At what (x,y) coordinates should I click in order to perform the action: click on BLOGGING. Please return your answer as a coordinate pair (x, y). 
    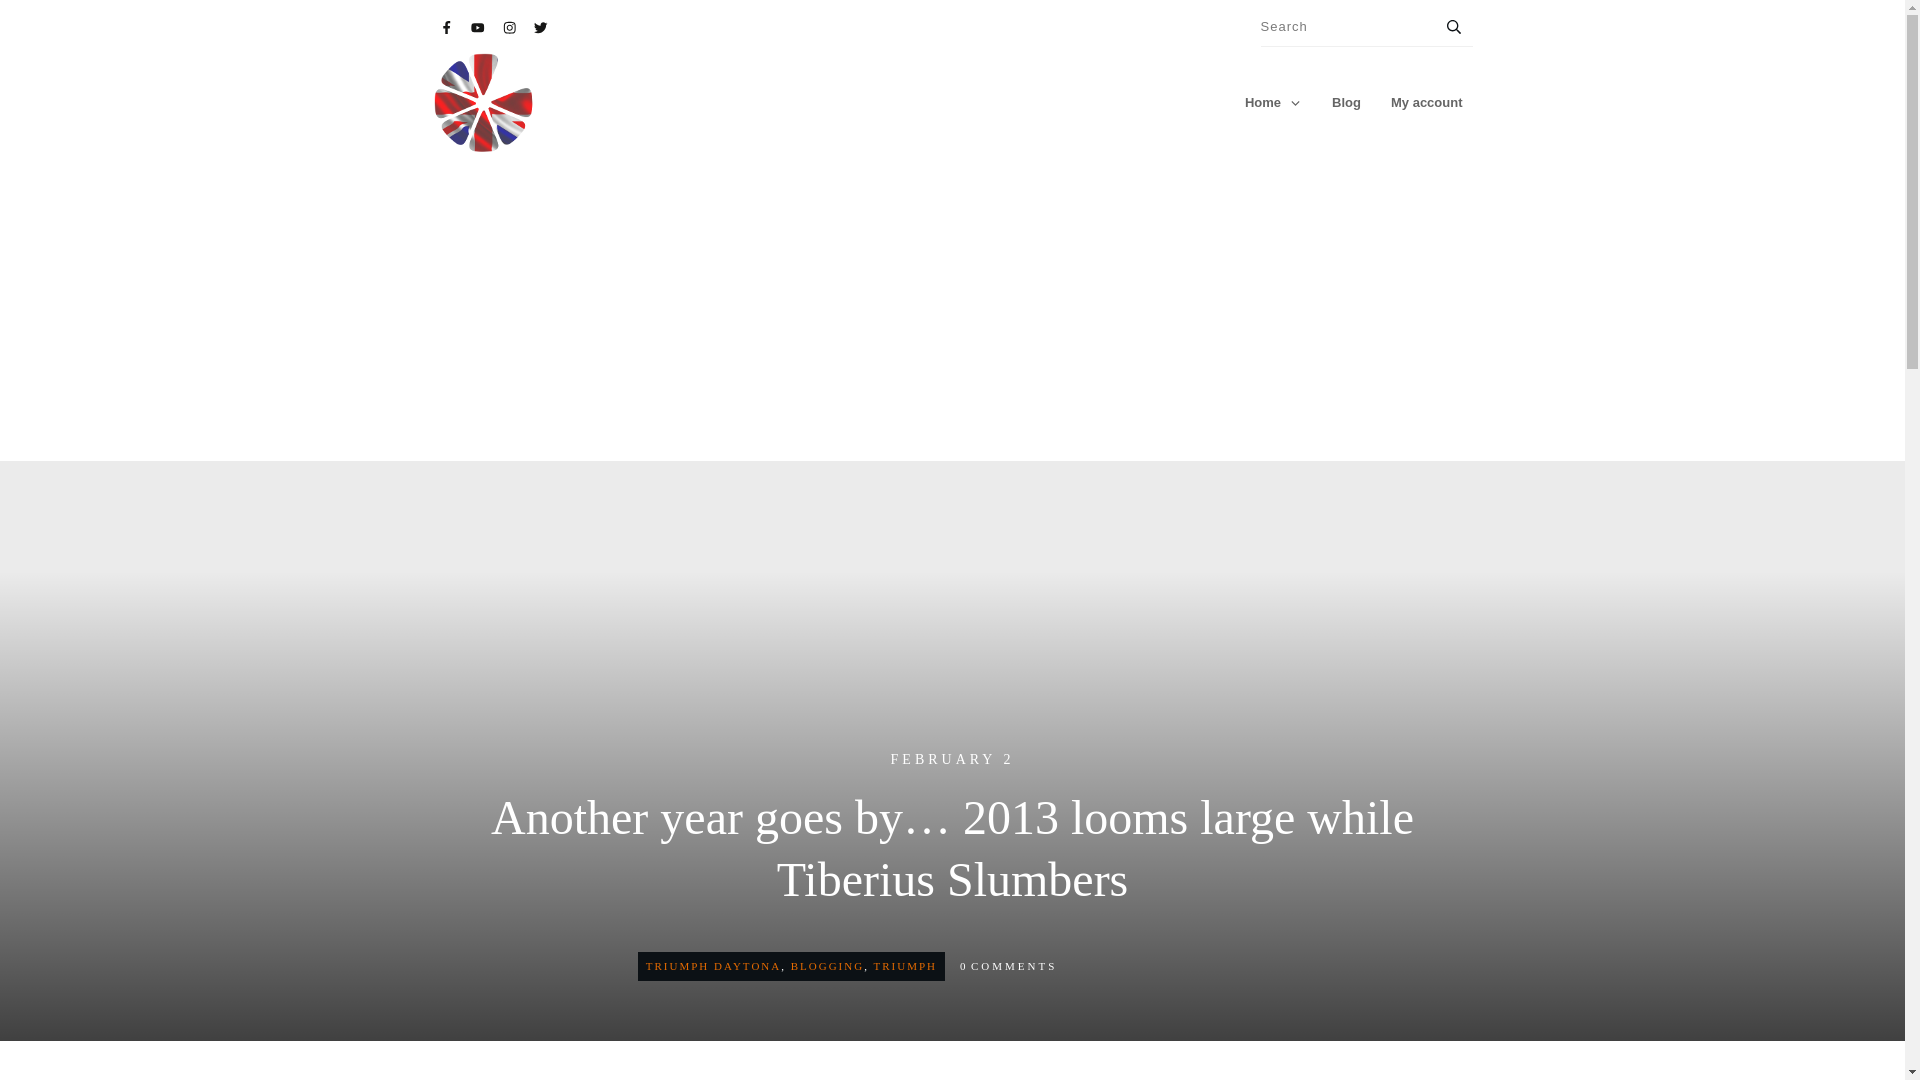
    Looking at the image, I should click on (828, 966).